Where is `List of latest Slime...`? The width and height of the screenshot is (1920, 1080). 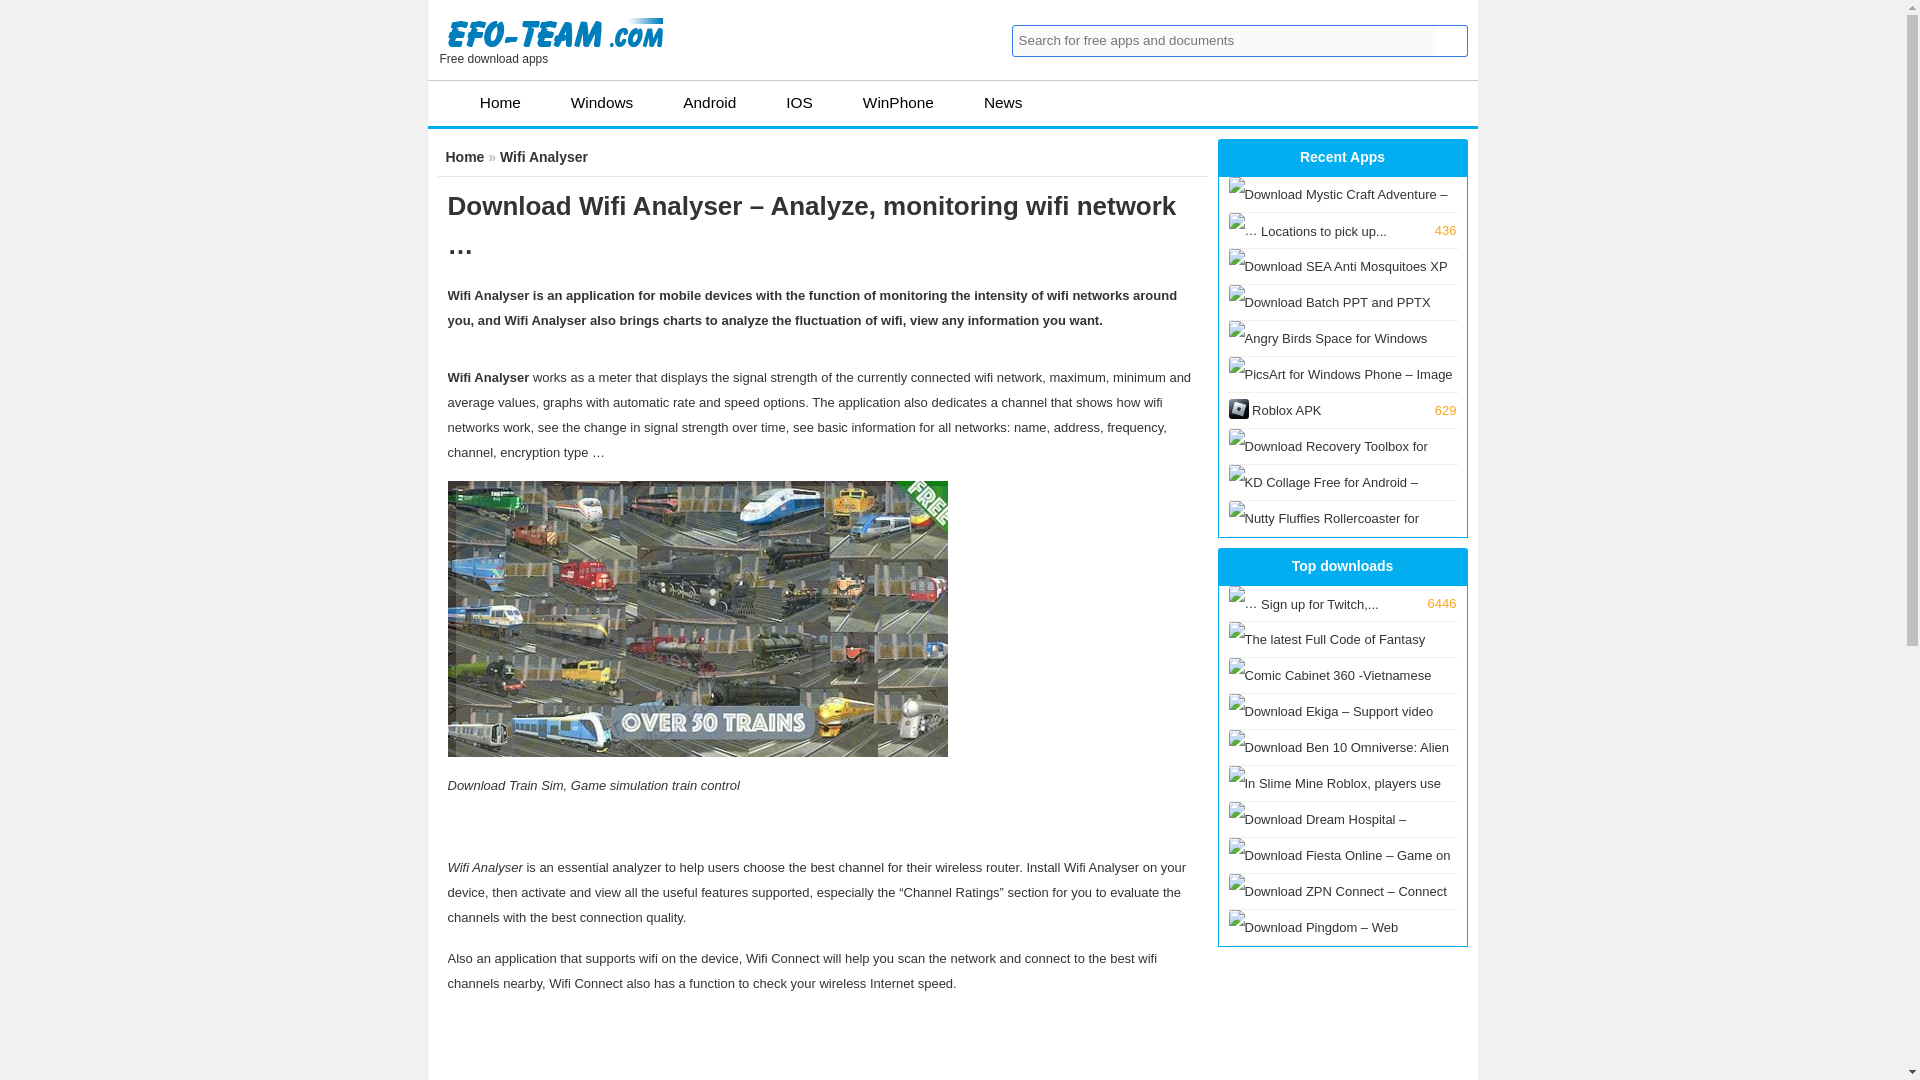
List of latest Slime... is located at coordinates (1342, 872).